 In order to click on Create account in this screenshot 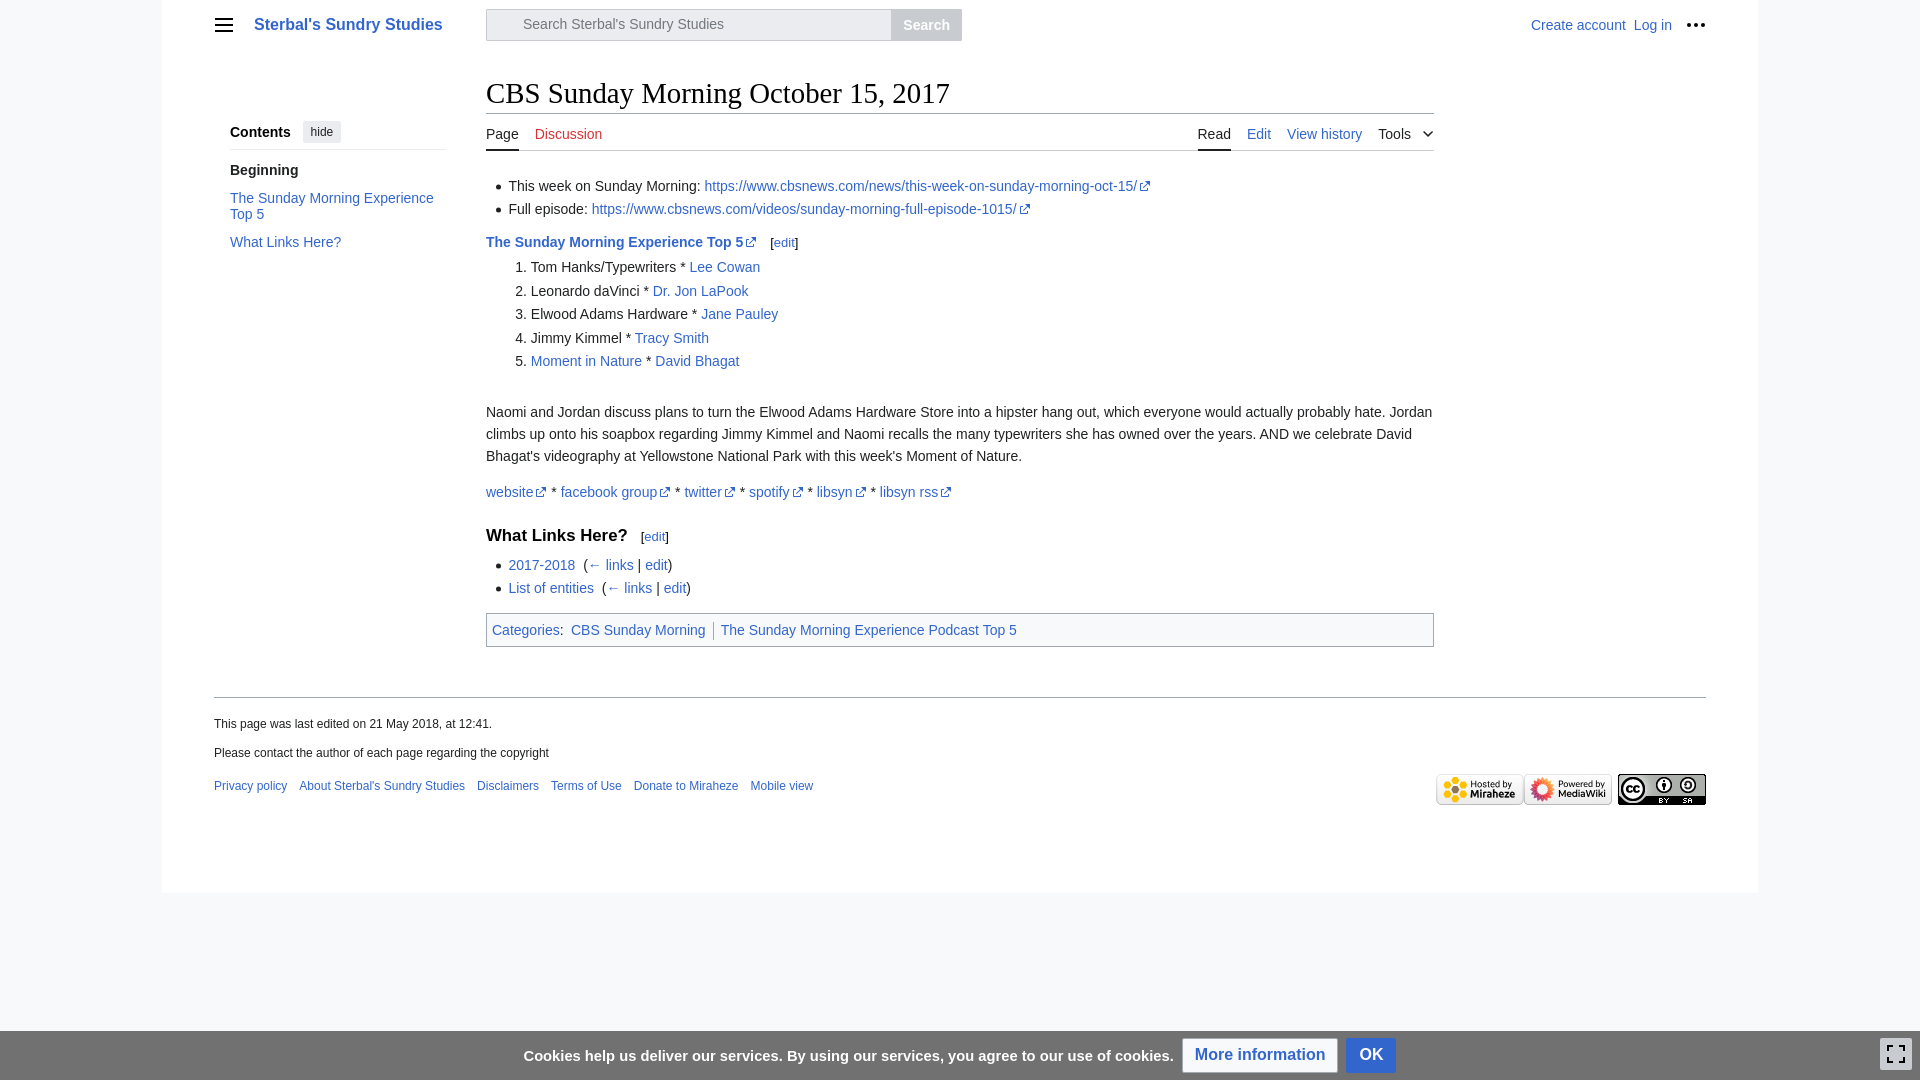, I will do `click(1578, 25)`.